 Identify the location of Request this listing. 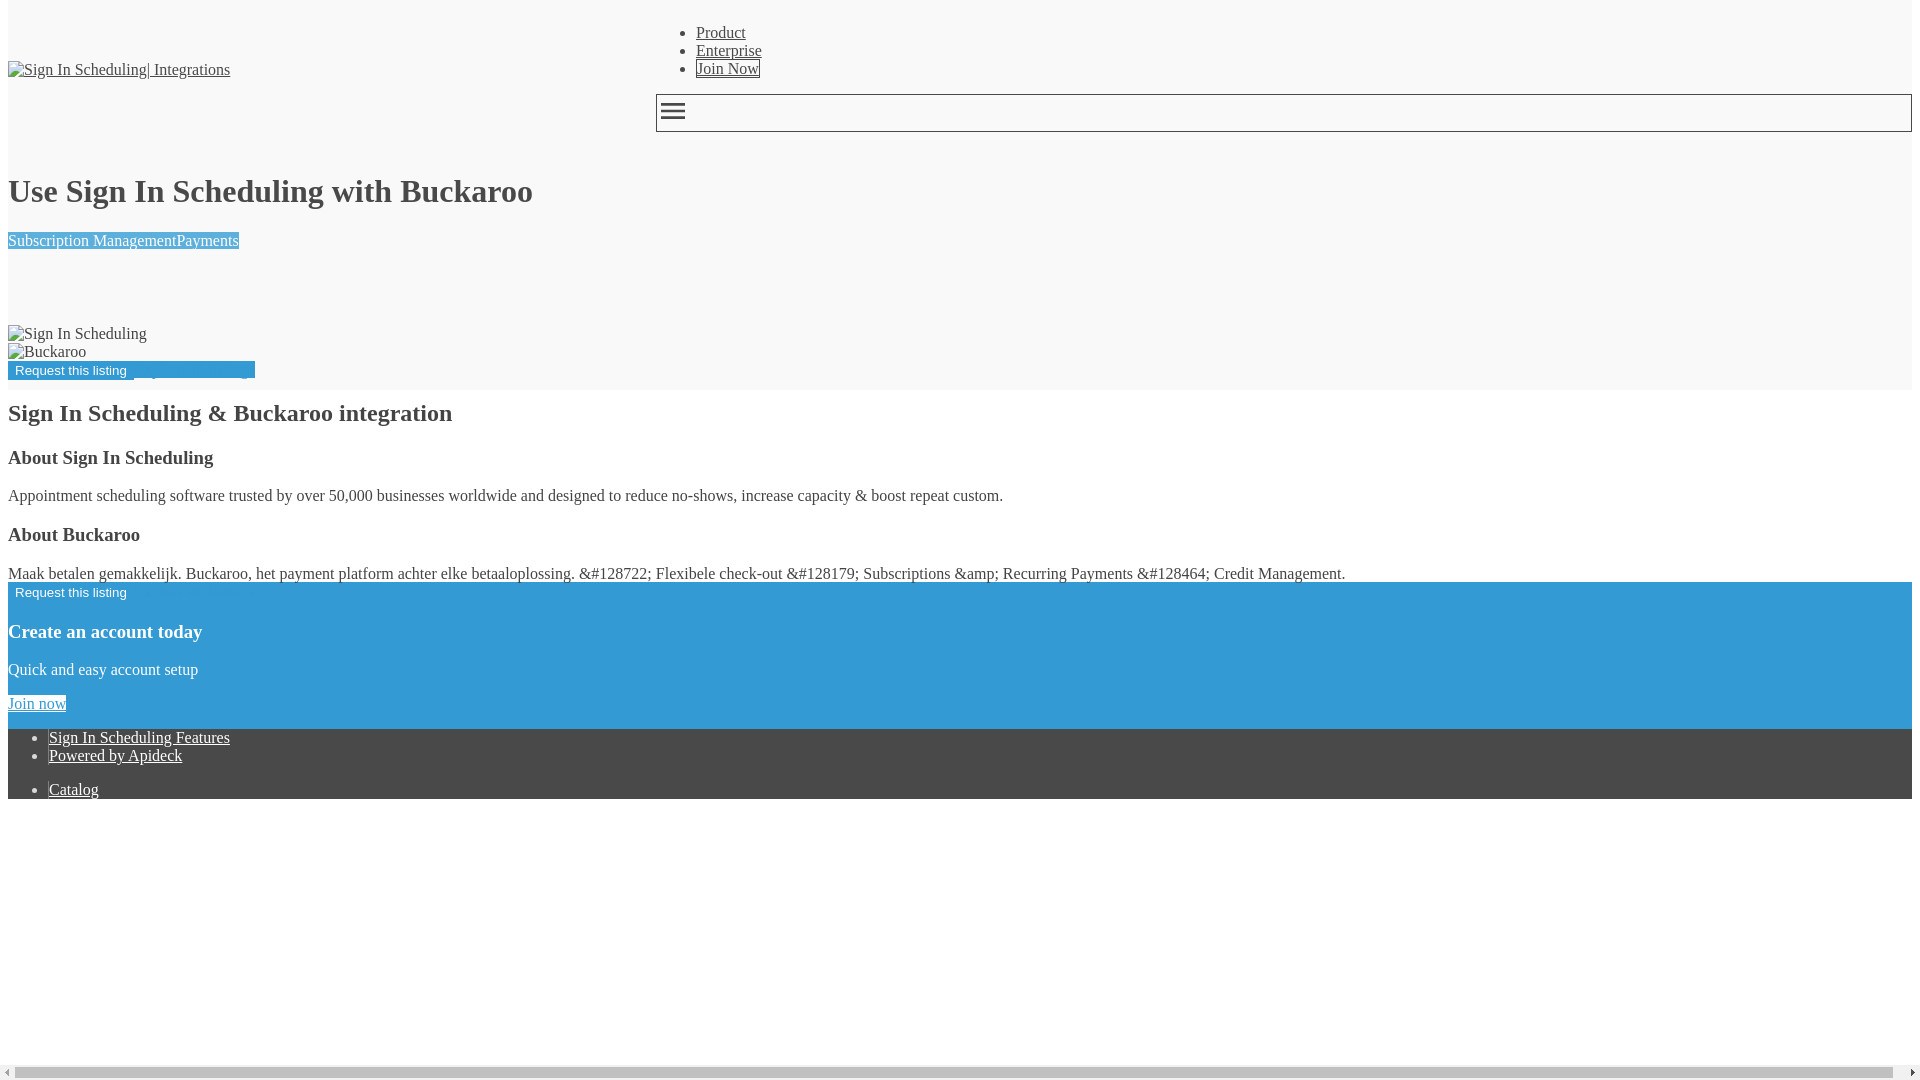
(70, 592).